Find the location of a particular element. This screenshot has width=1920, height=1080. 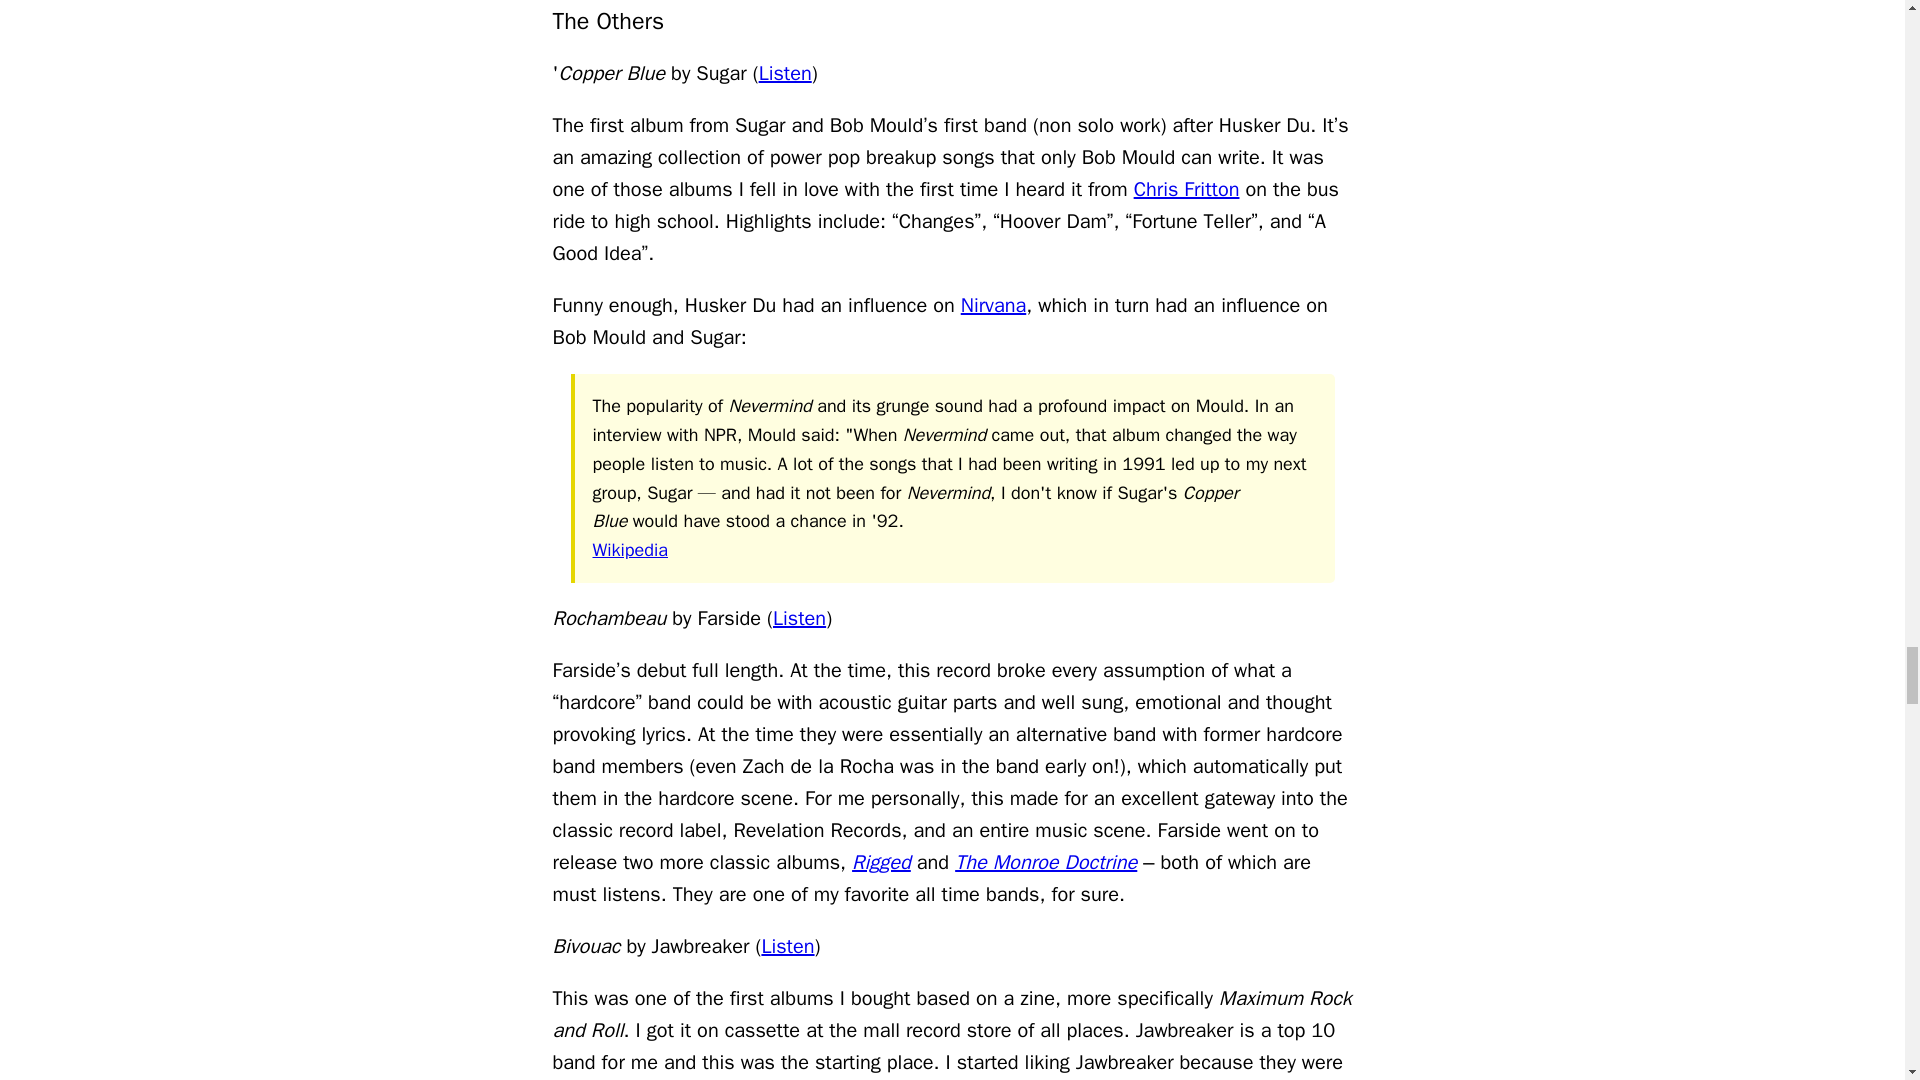

Wikipedia is located at coordinates (628, 549).